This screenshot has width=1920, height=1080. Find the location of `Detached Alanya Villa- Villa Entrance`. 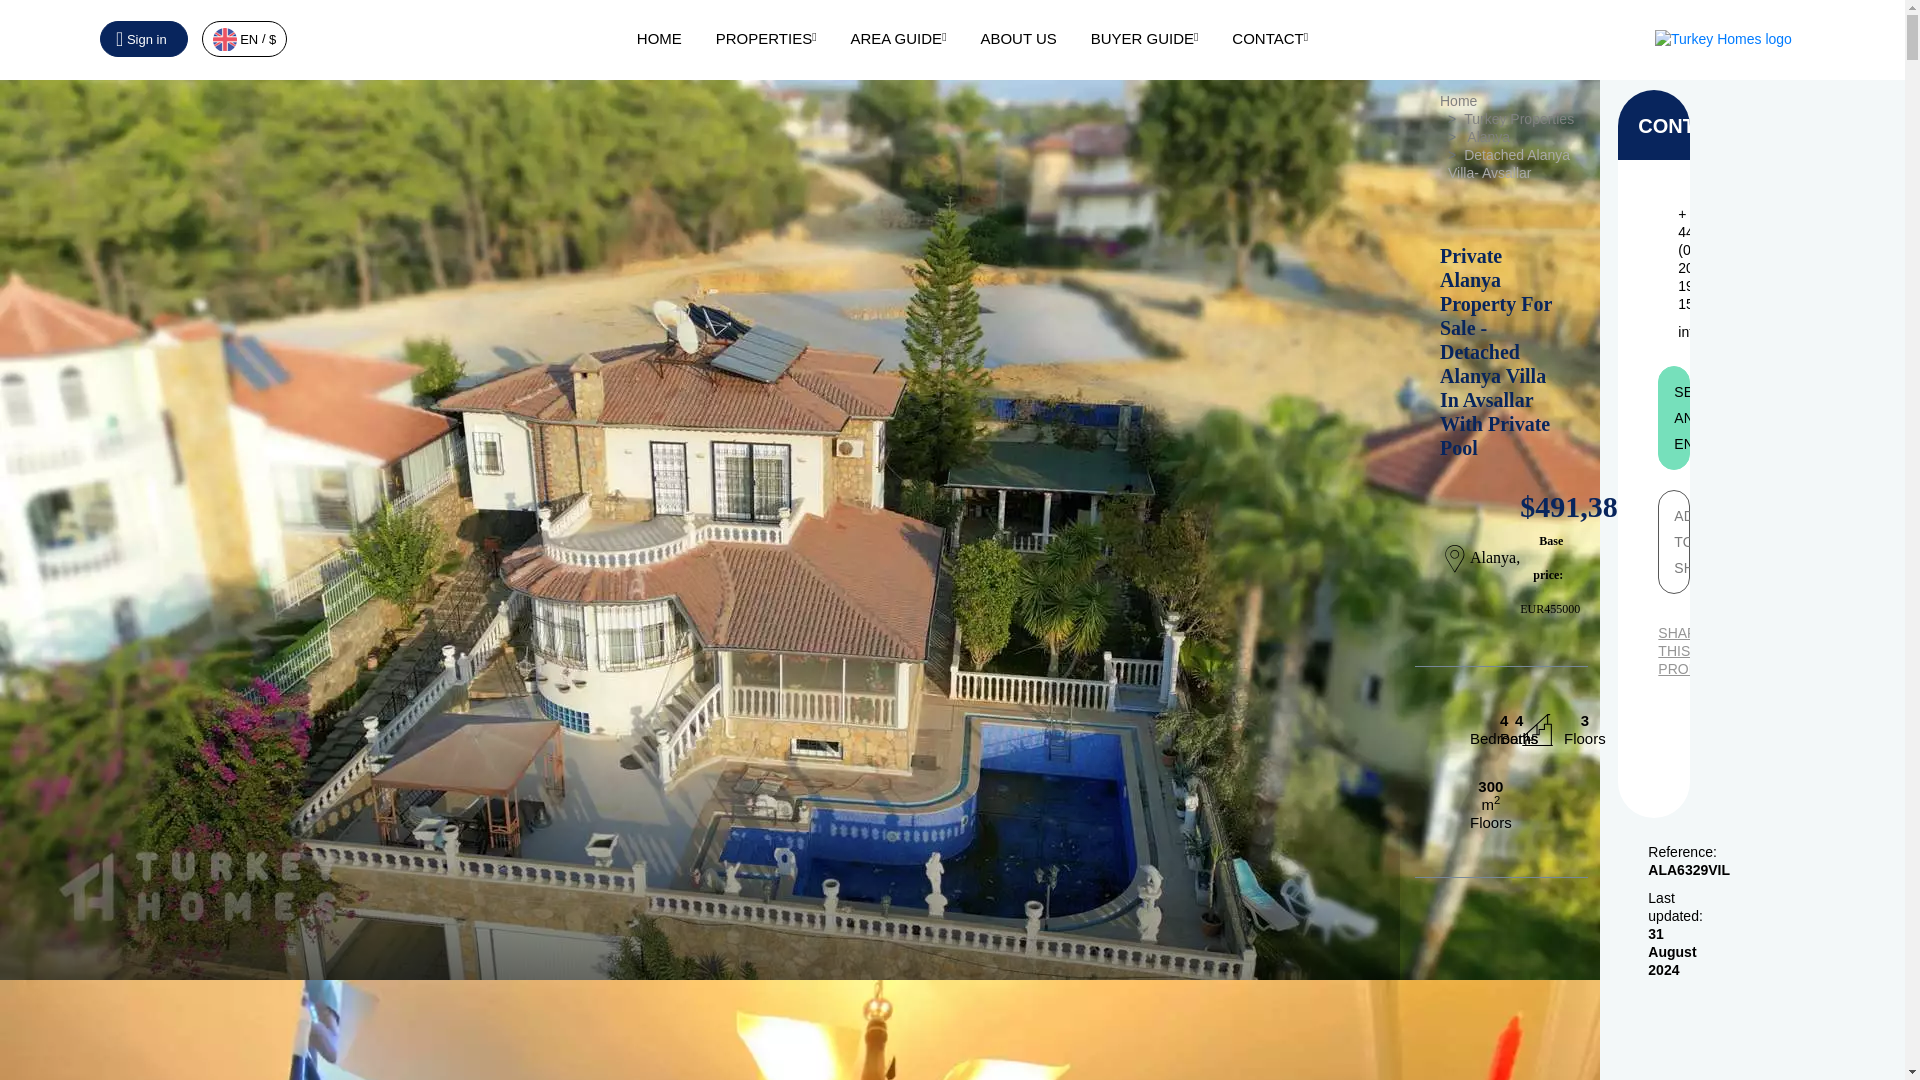

Detached Alanya Villa- Villa Entrance is located at coordinates (700, 1030).